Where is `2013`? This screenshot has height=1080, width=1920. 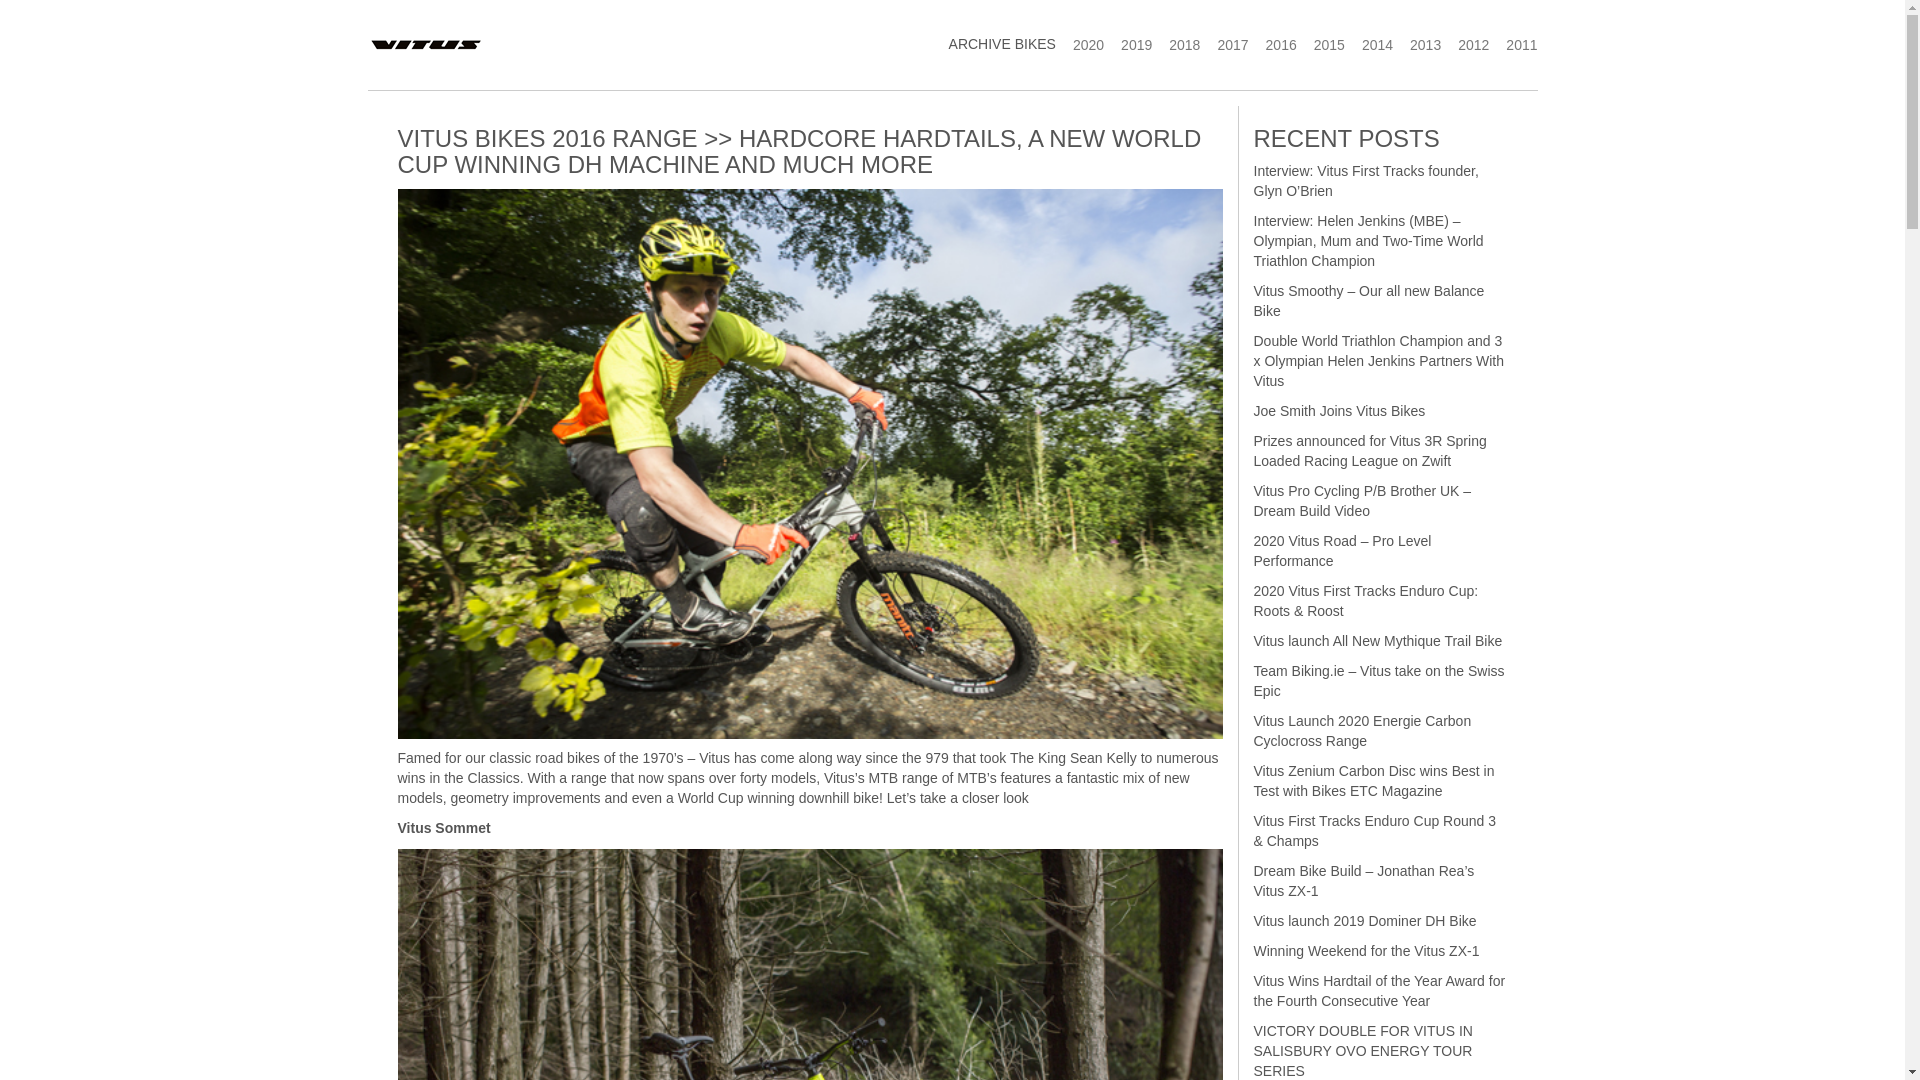 2013 is located at coordinates (1417, 44).